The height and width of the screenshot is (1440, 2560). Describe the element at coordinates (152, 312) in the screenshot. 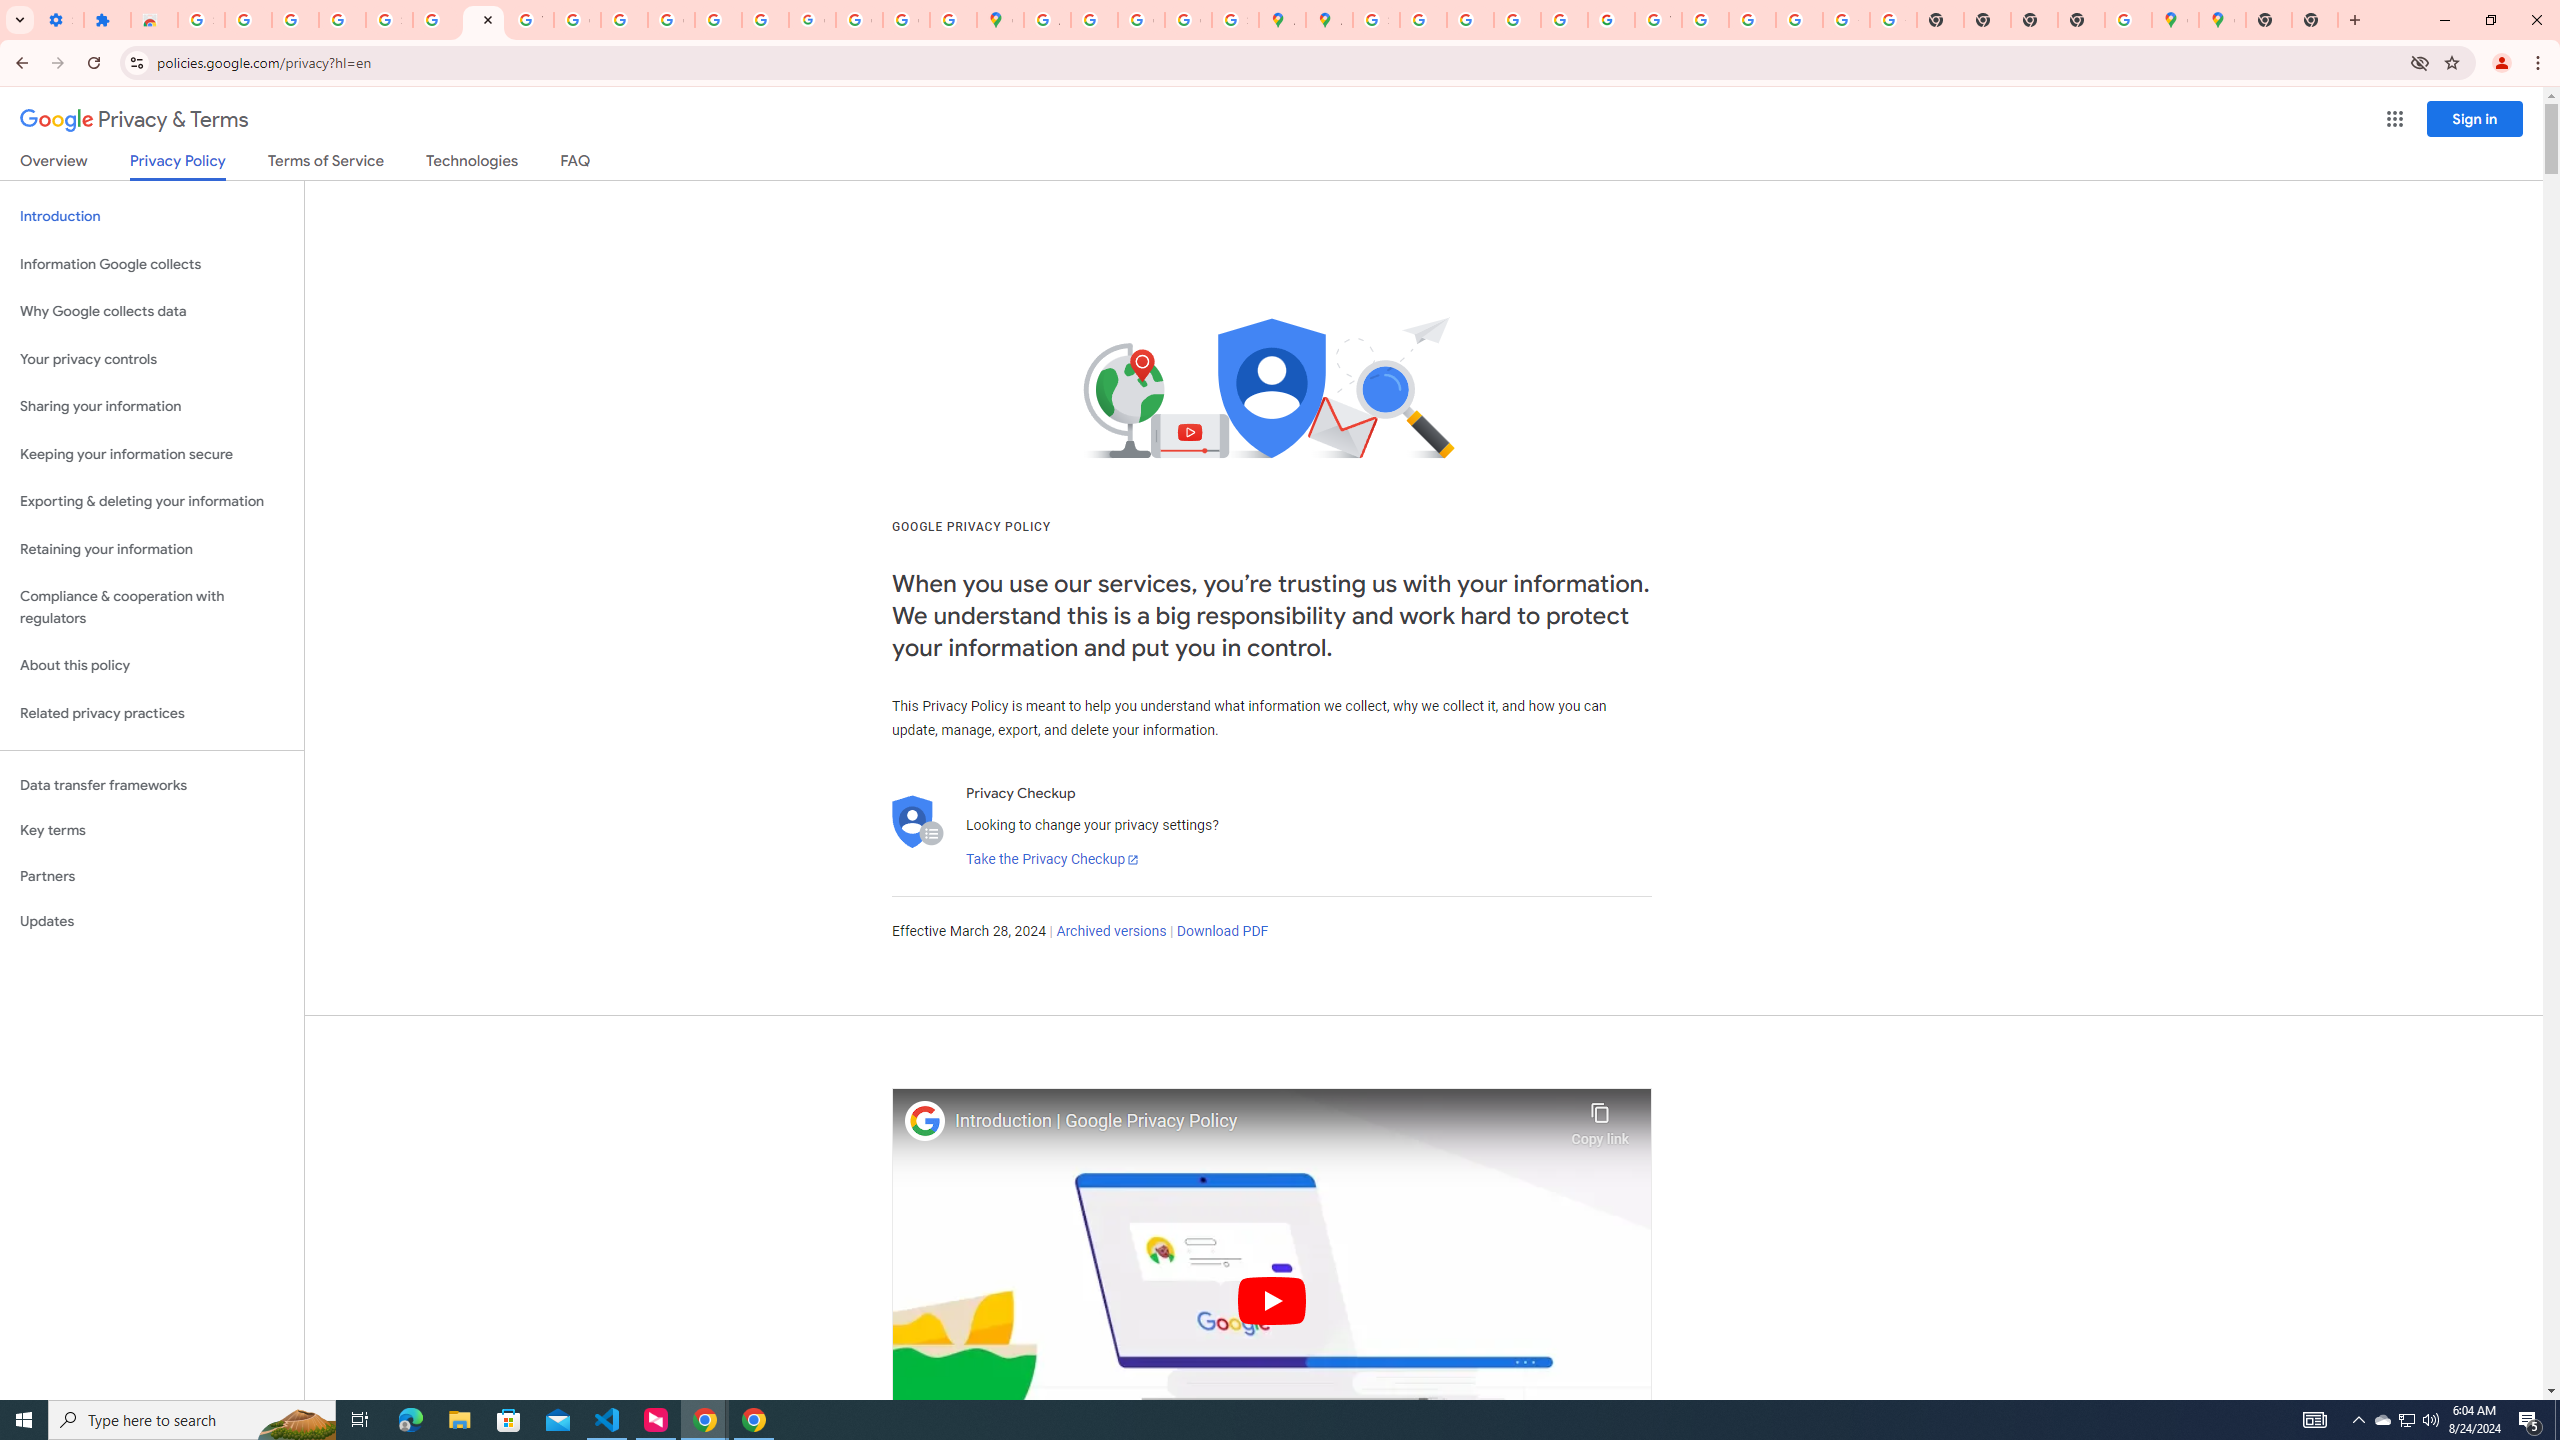

I see `Why Google collects data` at that location.